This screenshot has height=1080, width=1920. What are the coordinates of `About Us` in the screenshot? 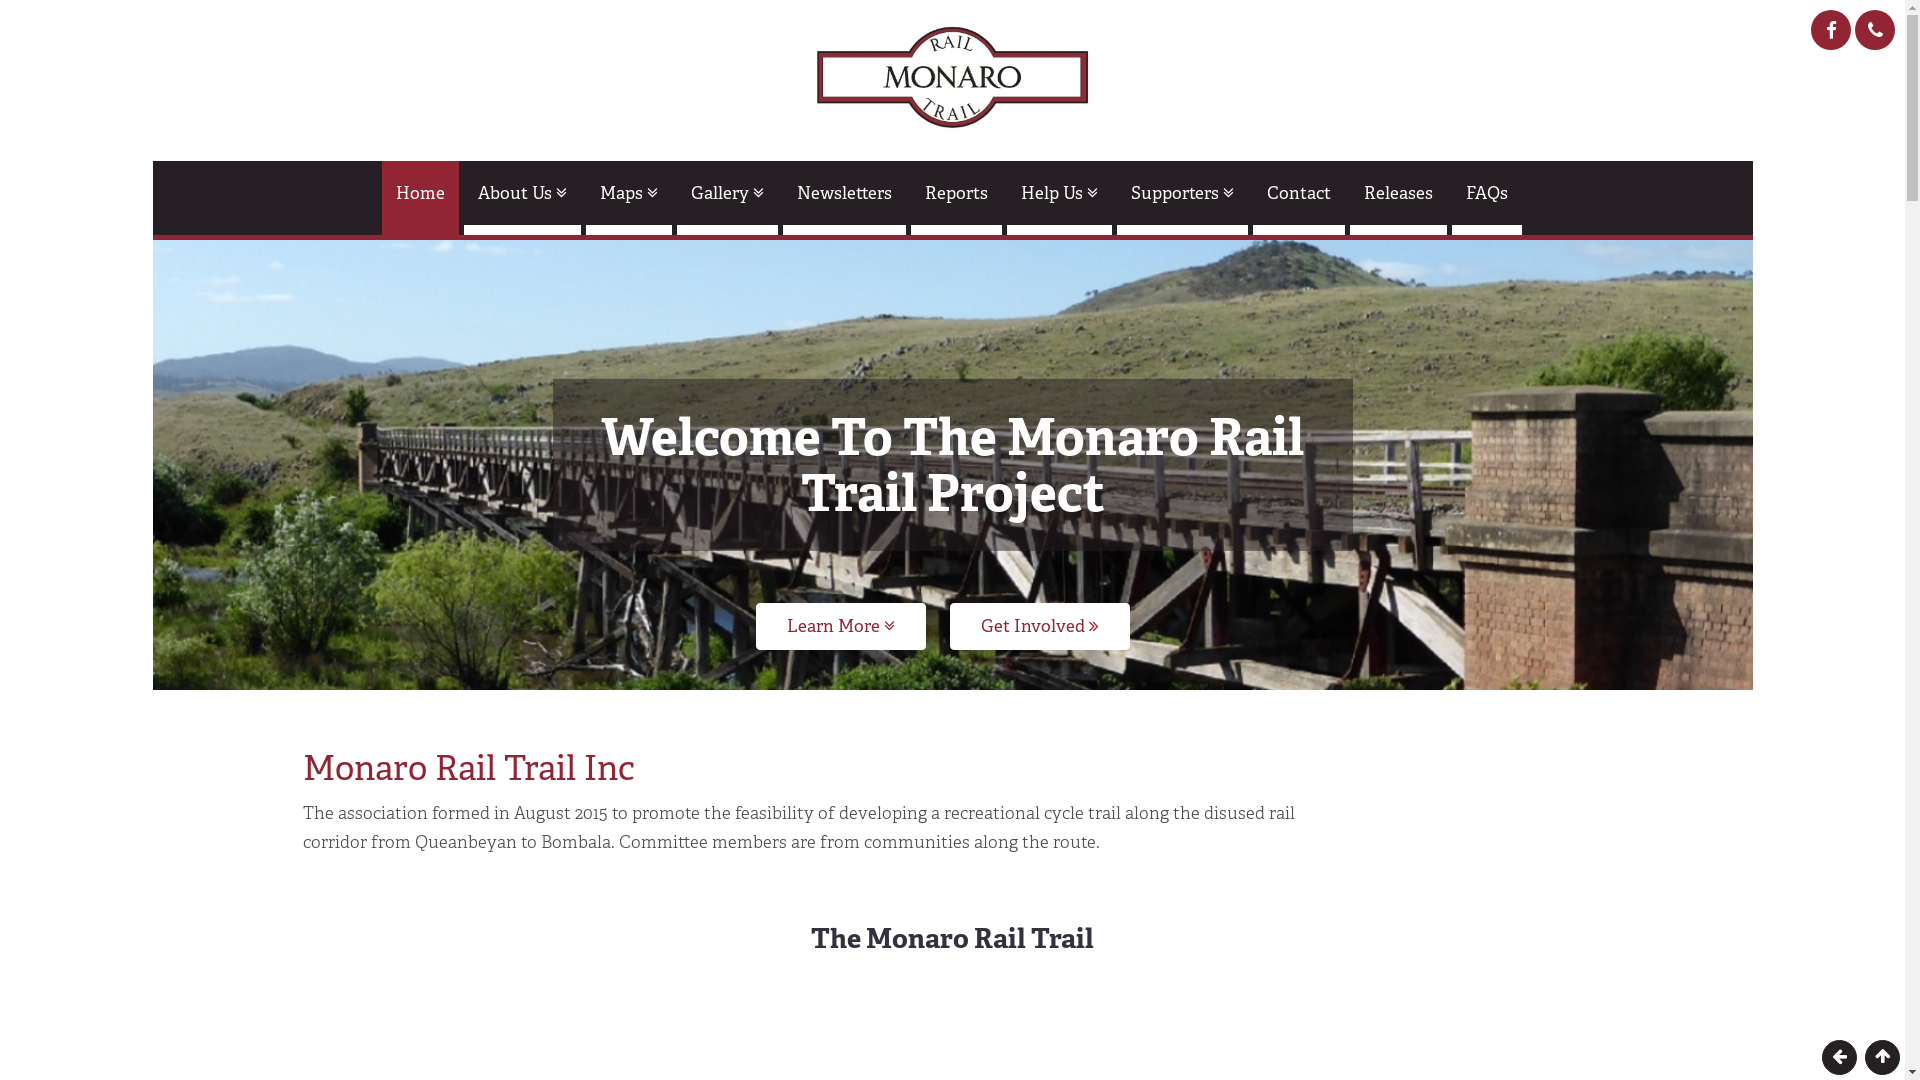 It's located at (522, 198).